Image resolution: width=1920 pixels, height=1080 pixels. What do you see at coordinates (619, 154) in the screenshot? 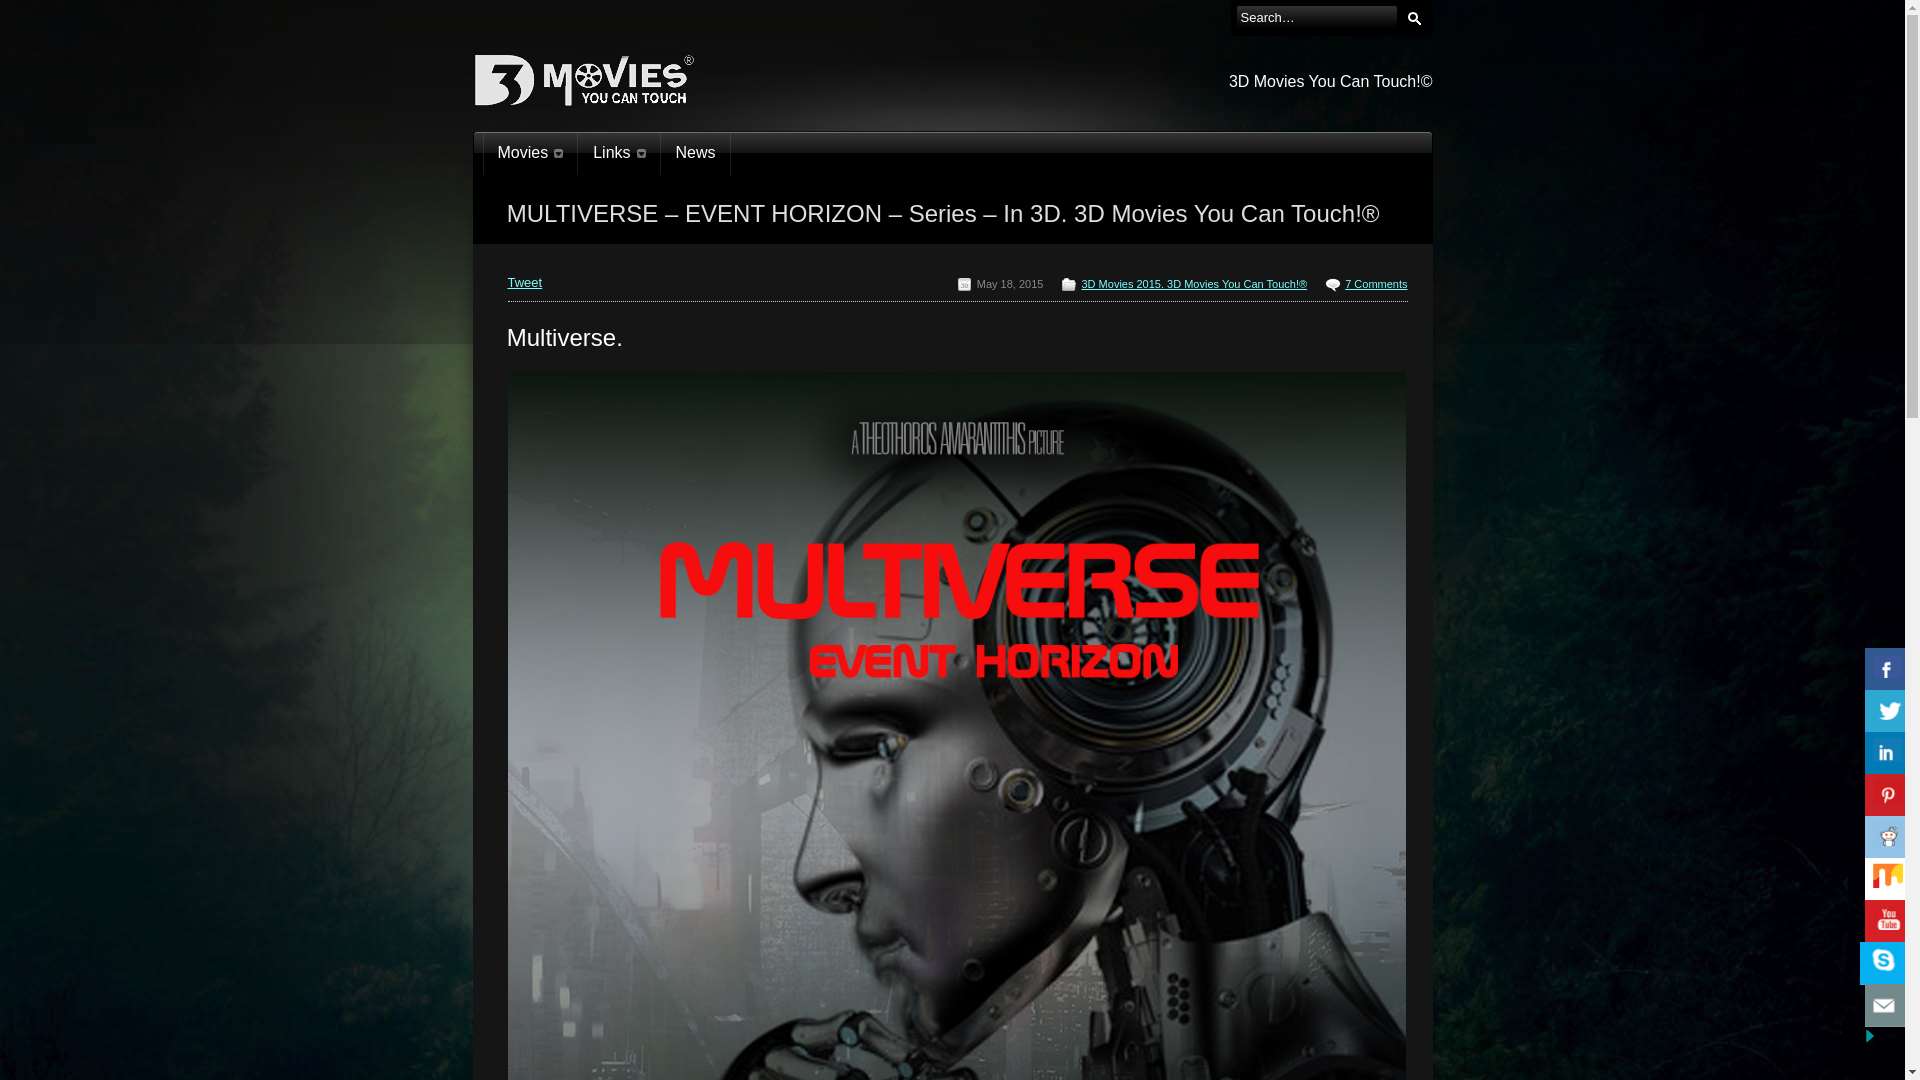
I see `Links ` at bounding box center [619, 154].